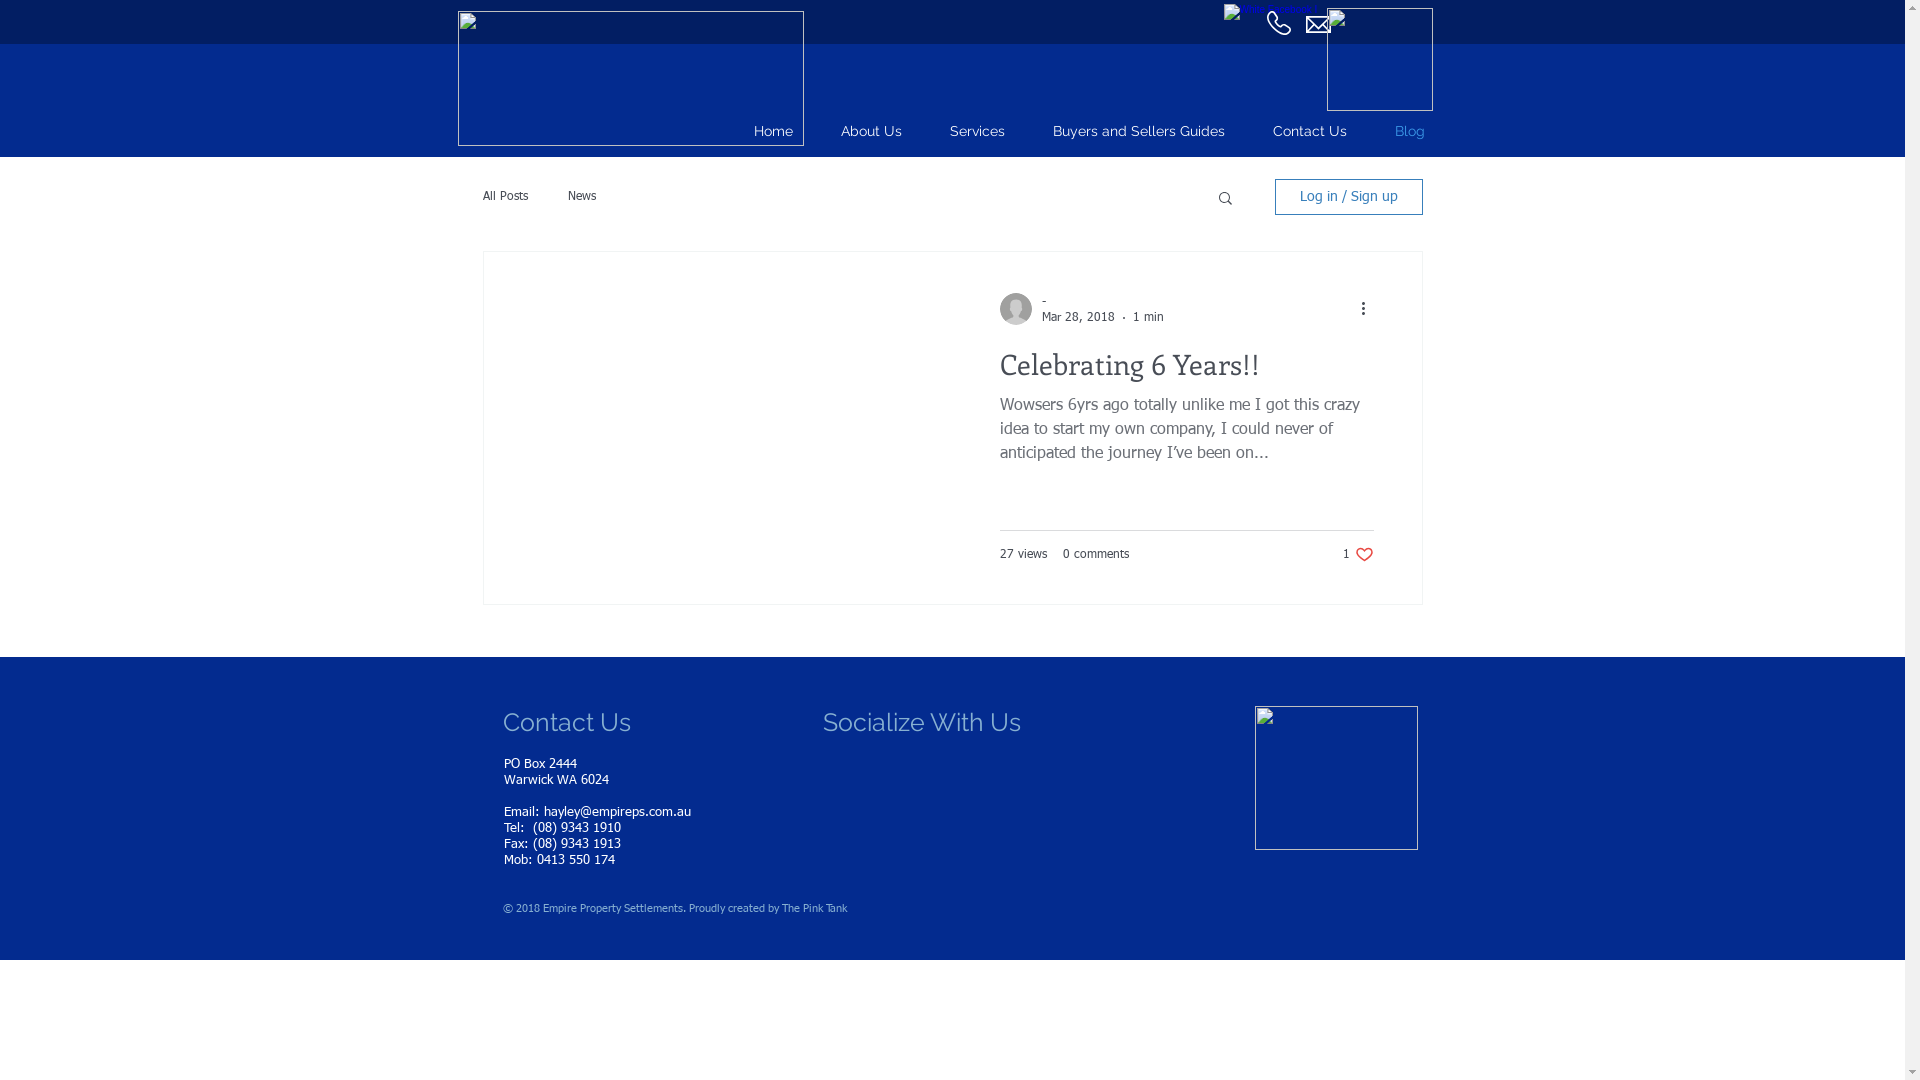 The width and height of the screenshot is (1920, 1080). What do you see at coordinates (1310, 132) in the screenshot?
I see `Contact Us` at bounding box center [1310, 132].